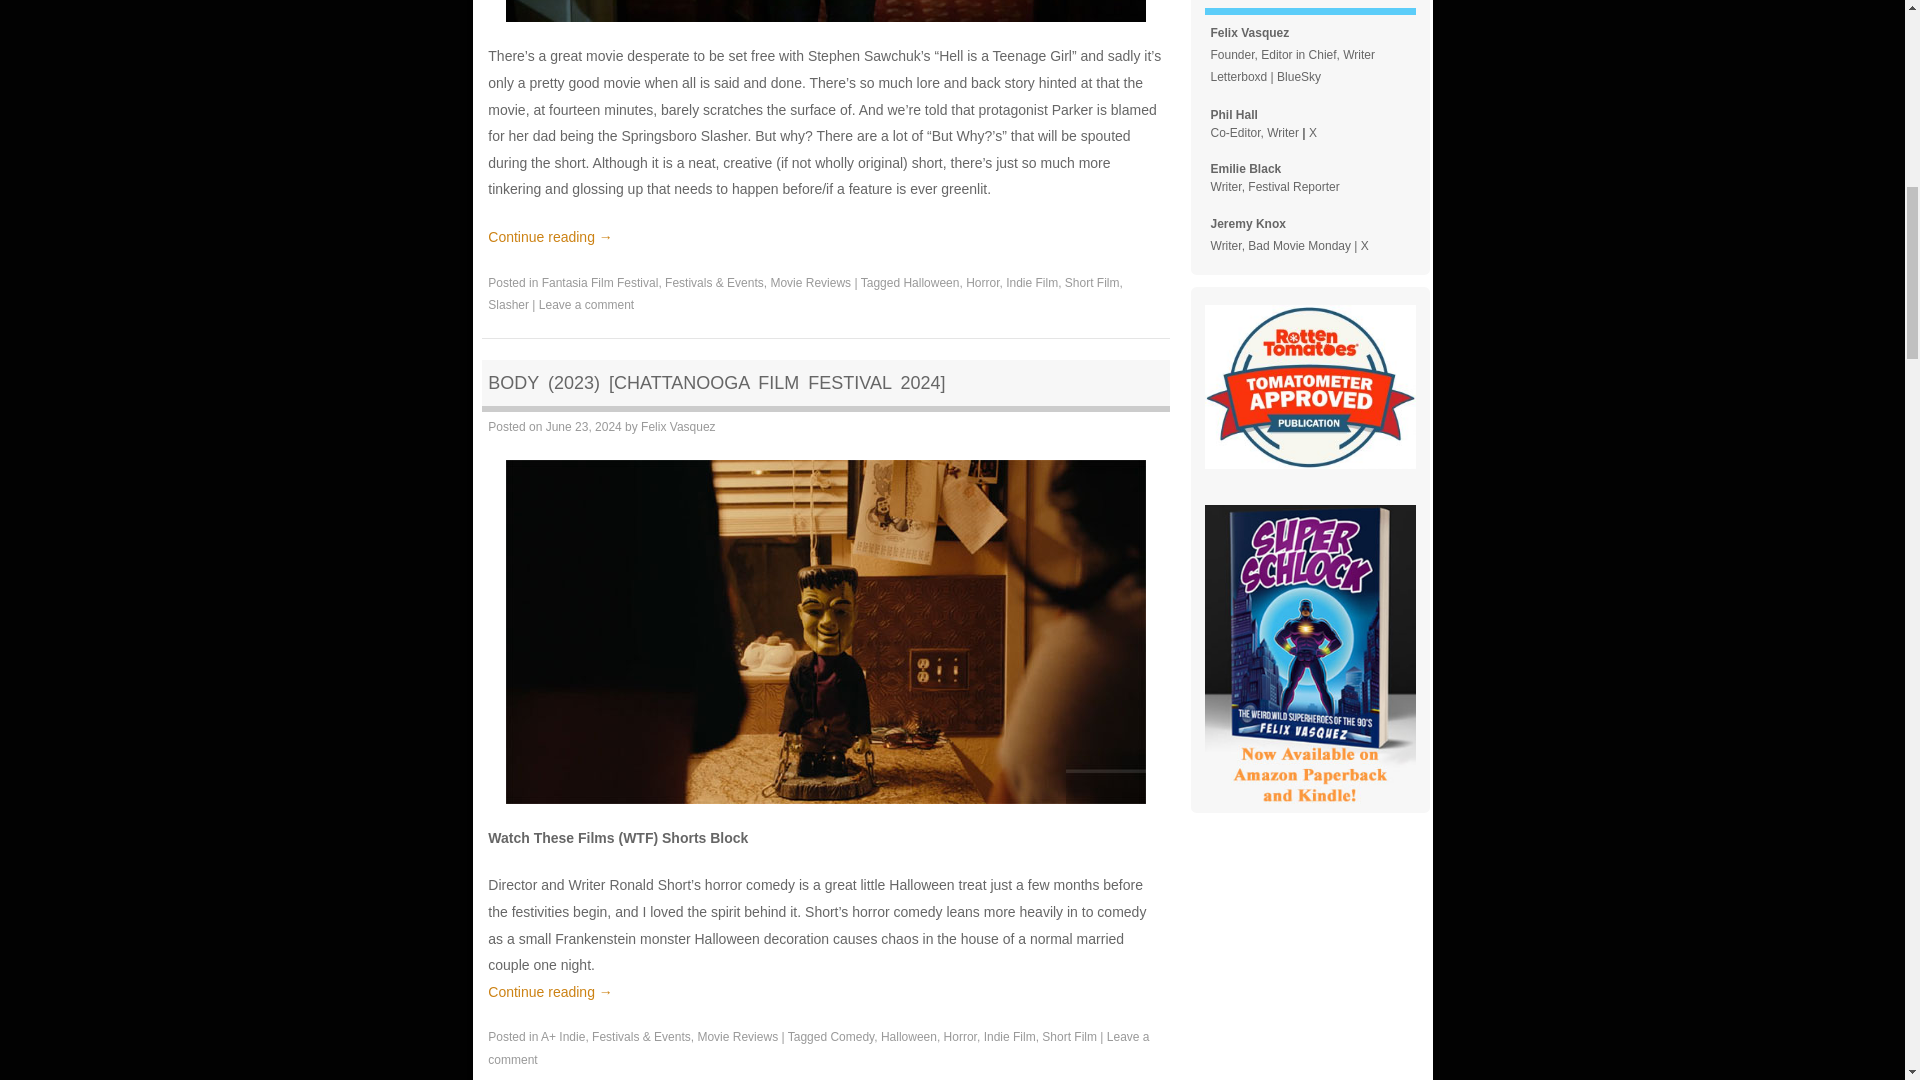  I want to click on Horror, so click(982, 283).